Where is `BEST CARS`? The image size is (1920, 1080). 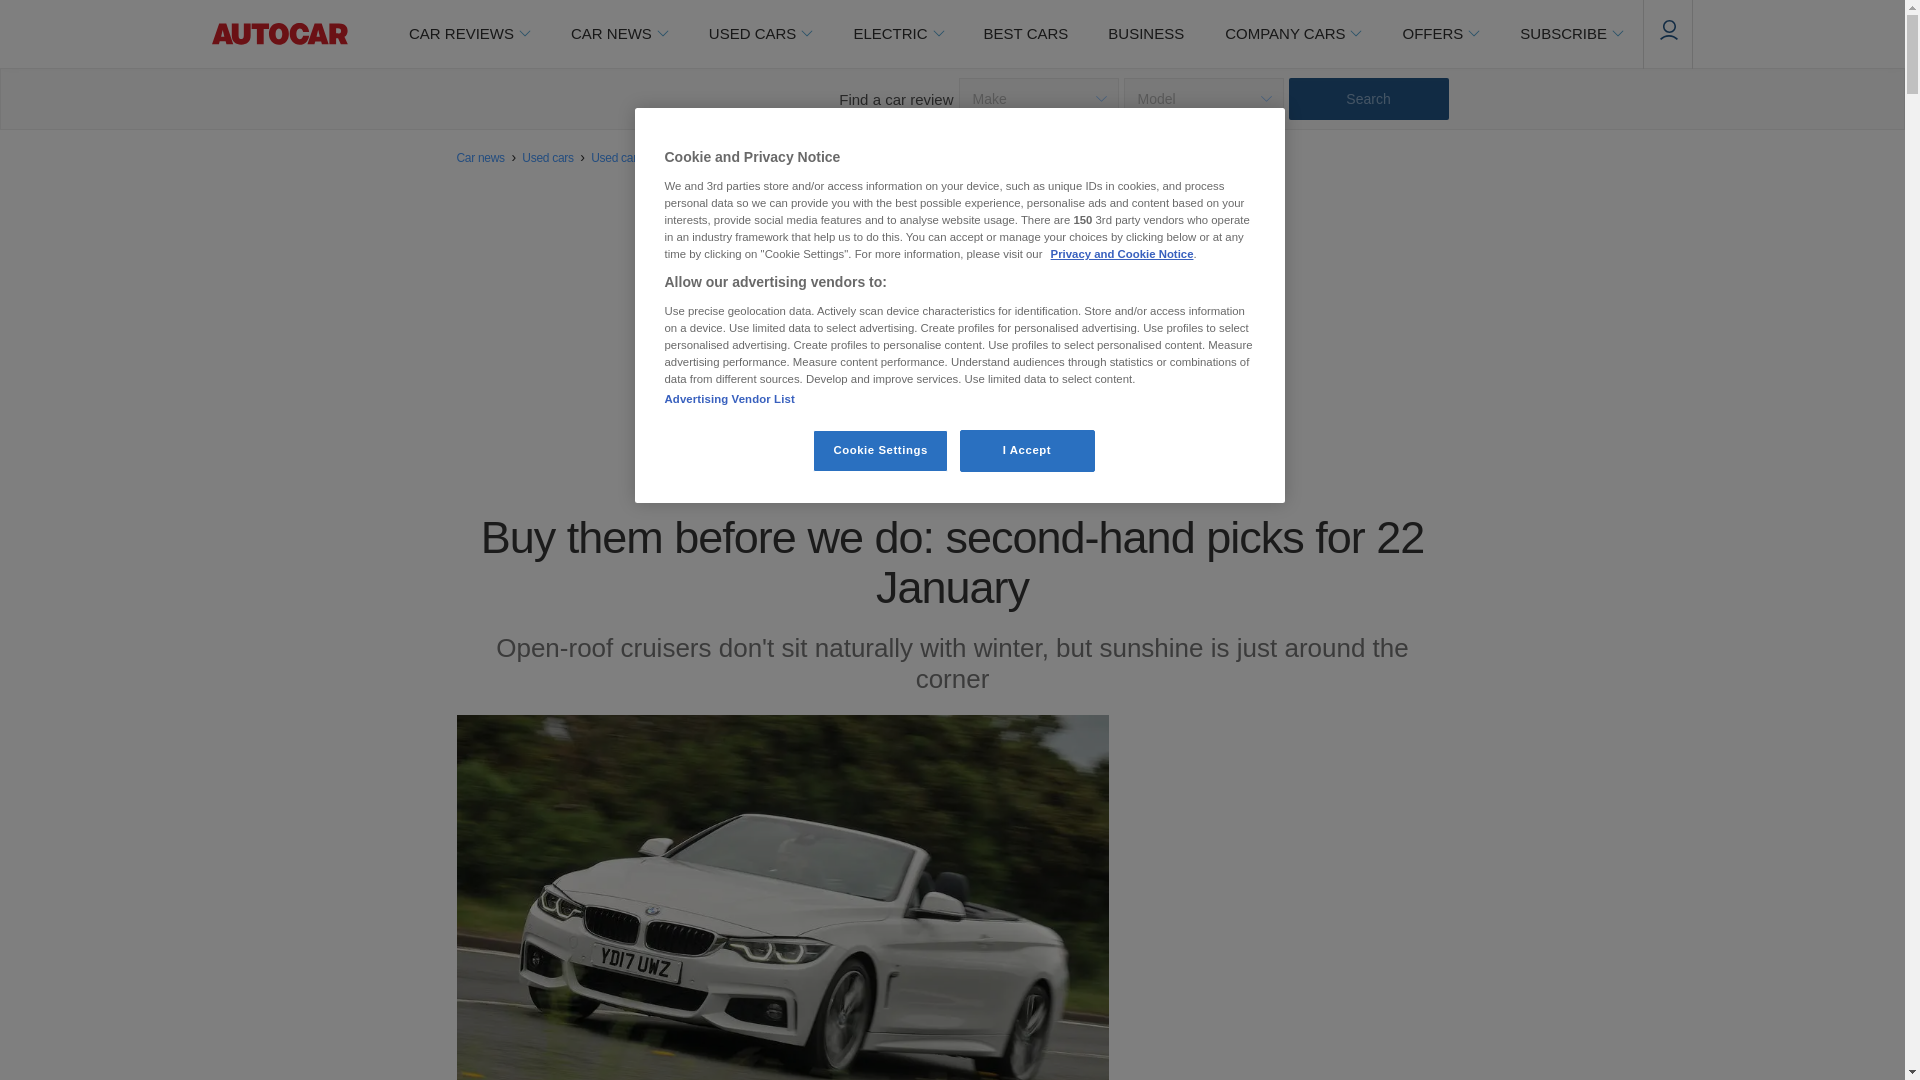
BEST CARS is located at coordinates (1026, 34).